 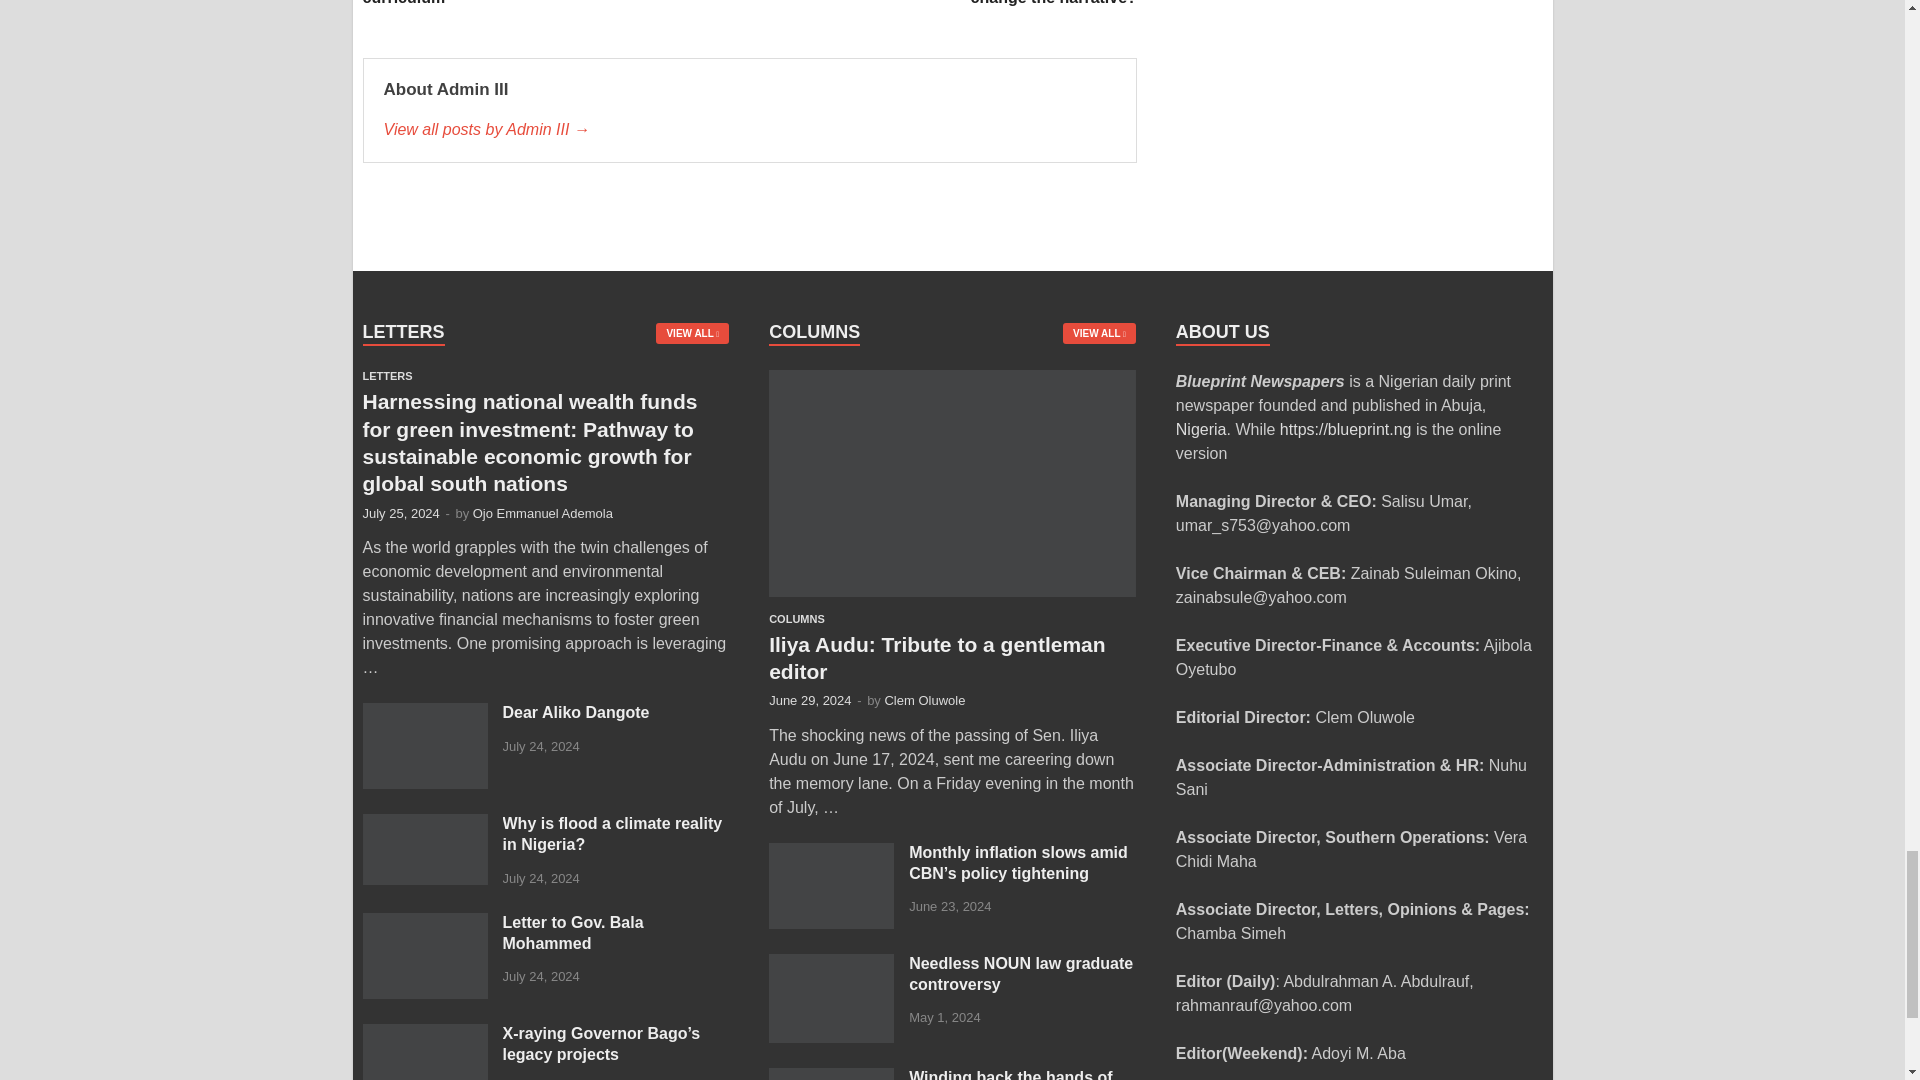 I want to click on Why is flood a climate reality in Nigeria?, so click(x=424, y=824).